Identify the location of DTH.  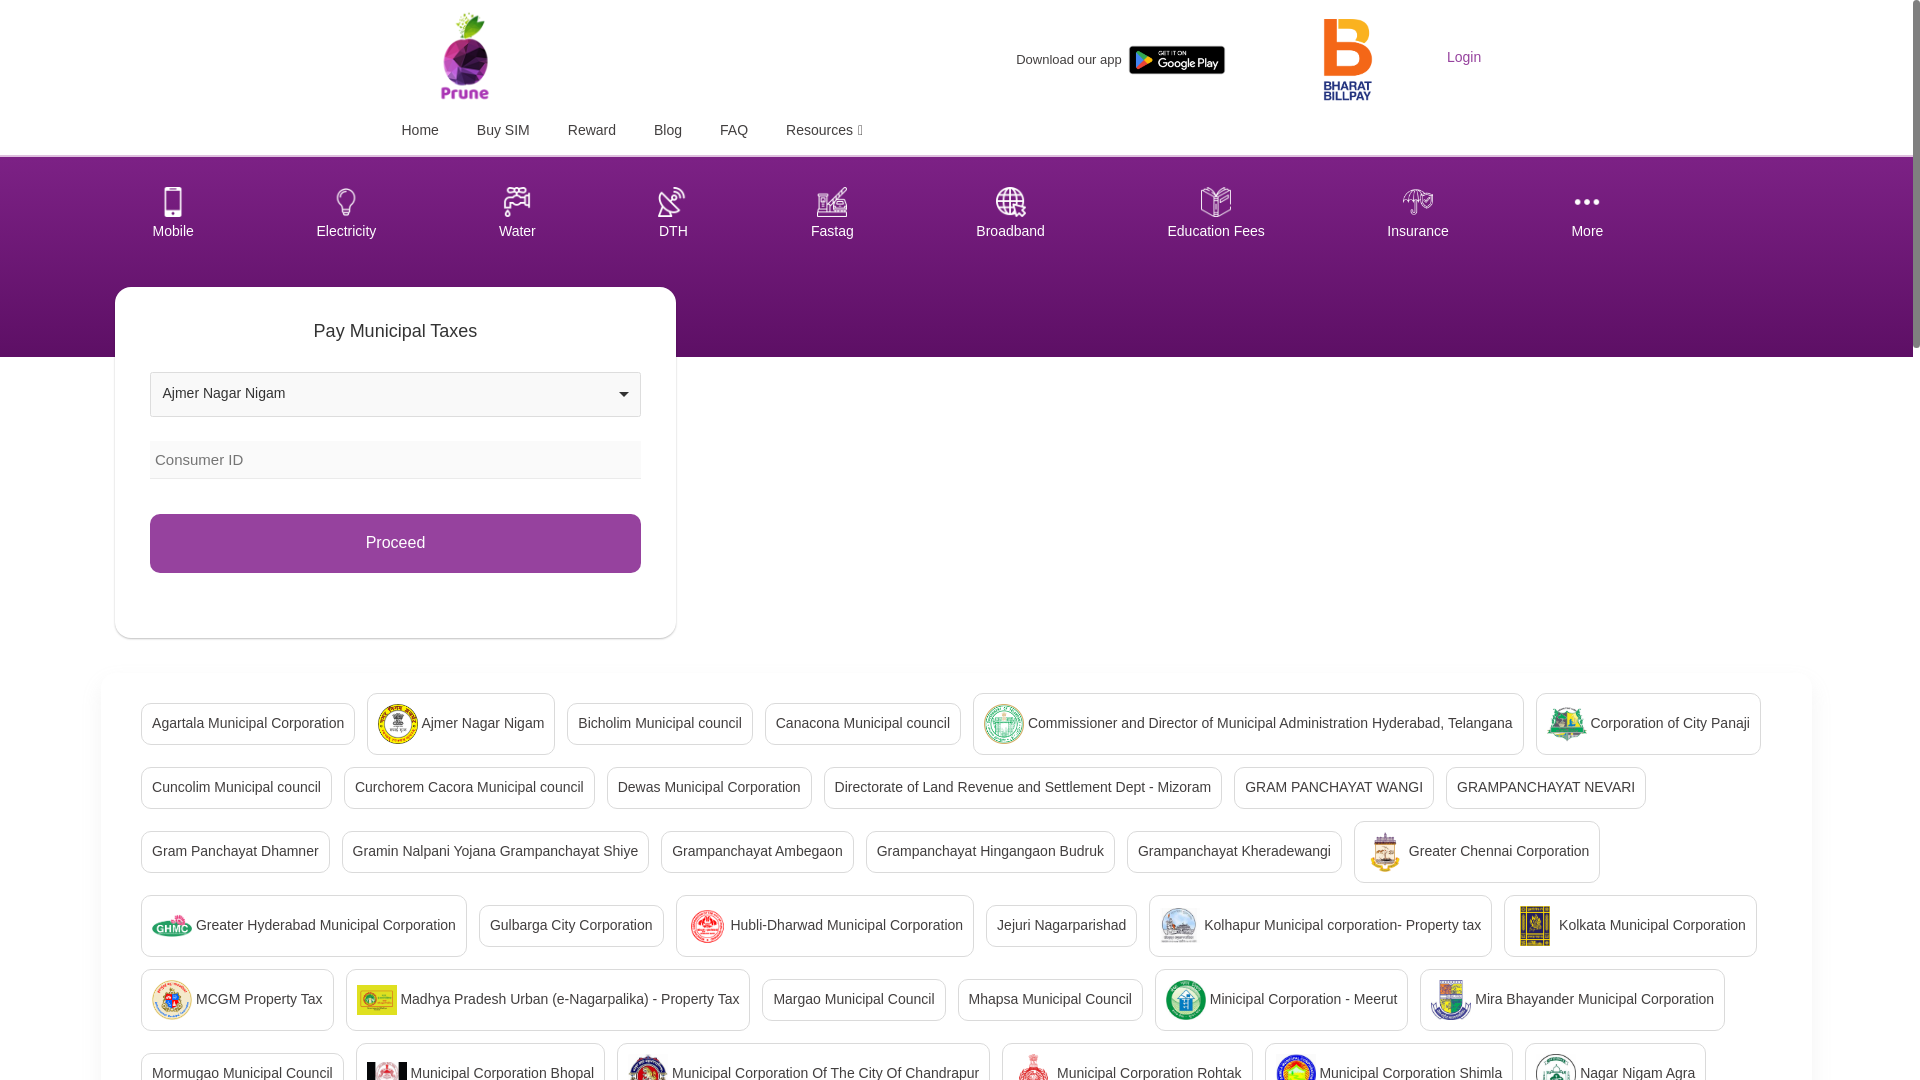
(672, 214).